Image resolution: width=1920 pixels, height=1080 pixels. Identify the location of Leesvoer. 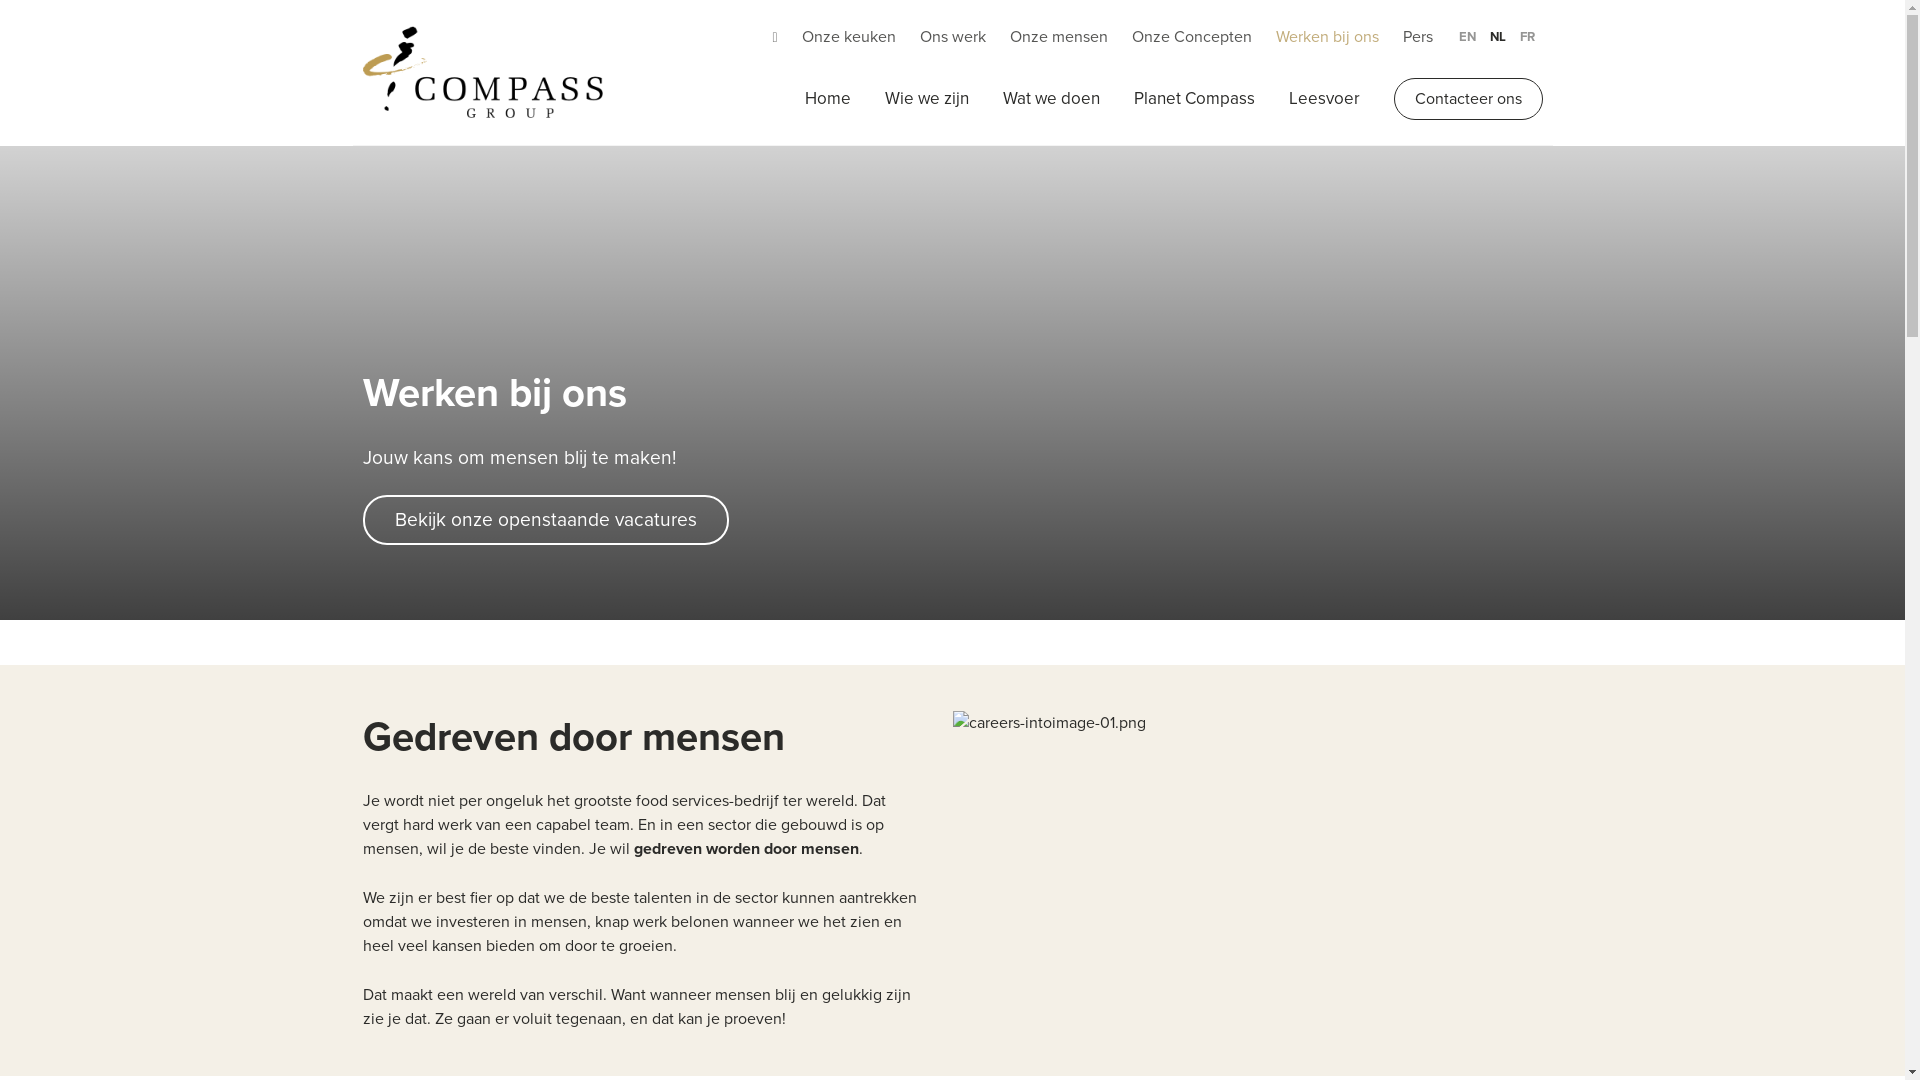
(1324, 99).